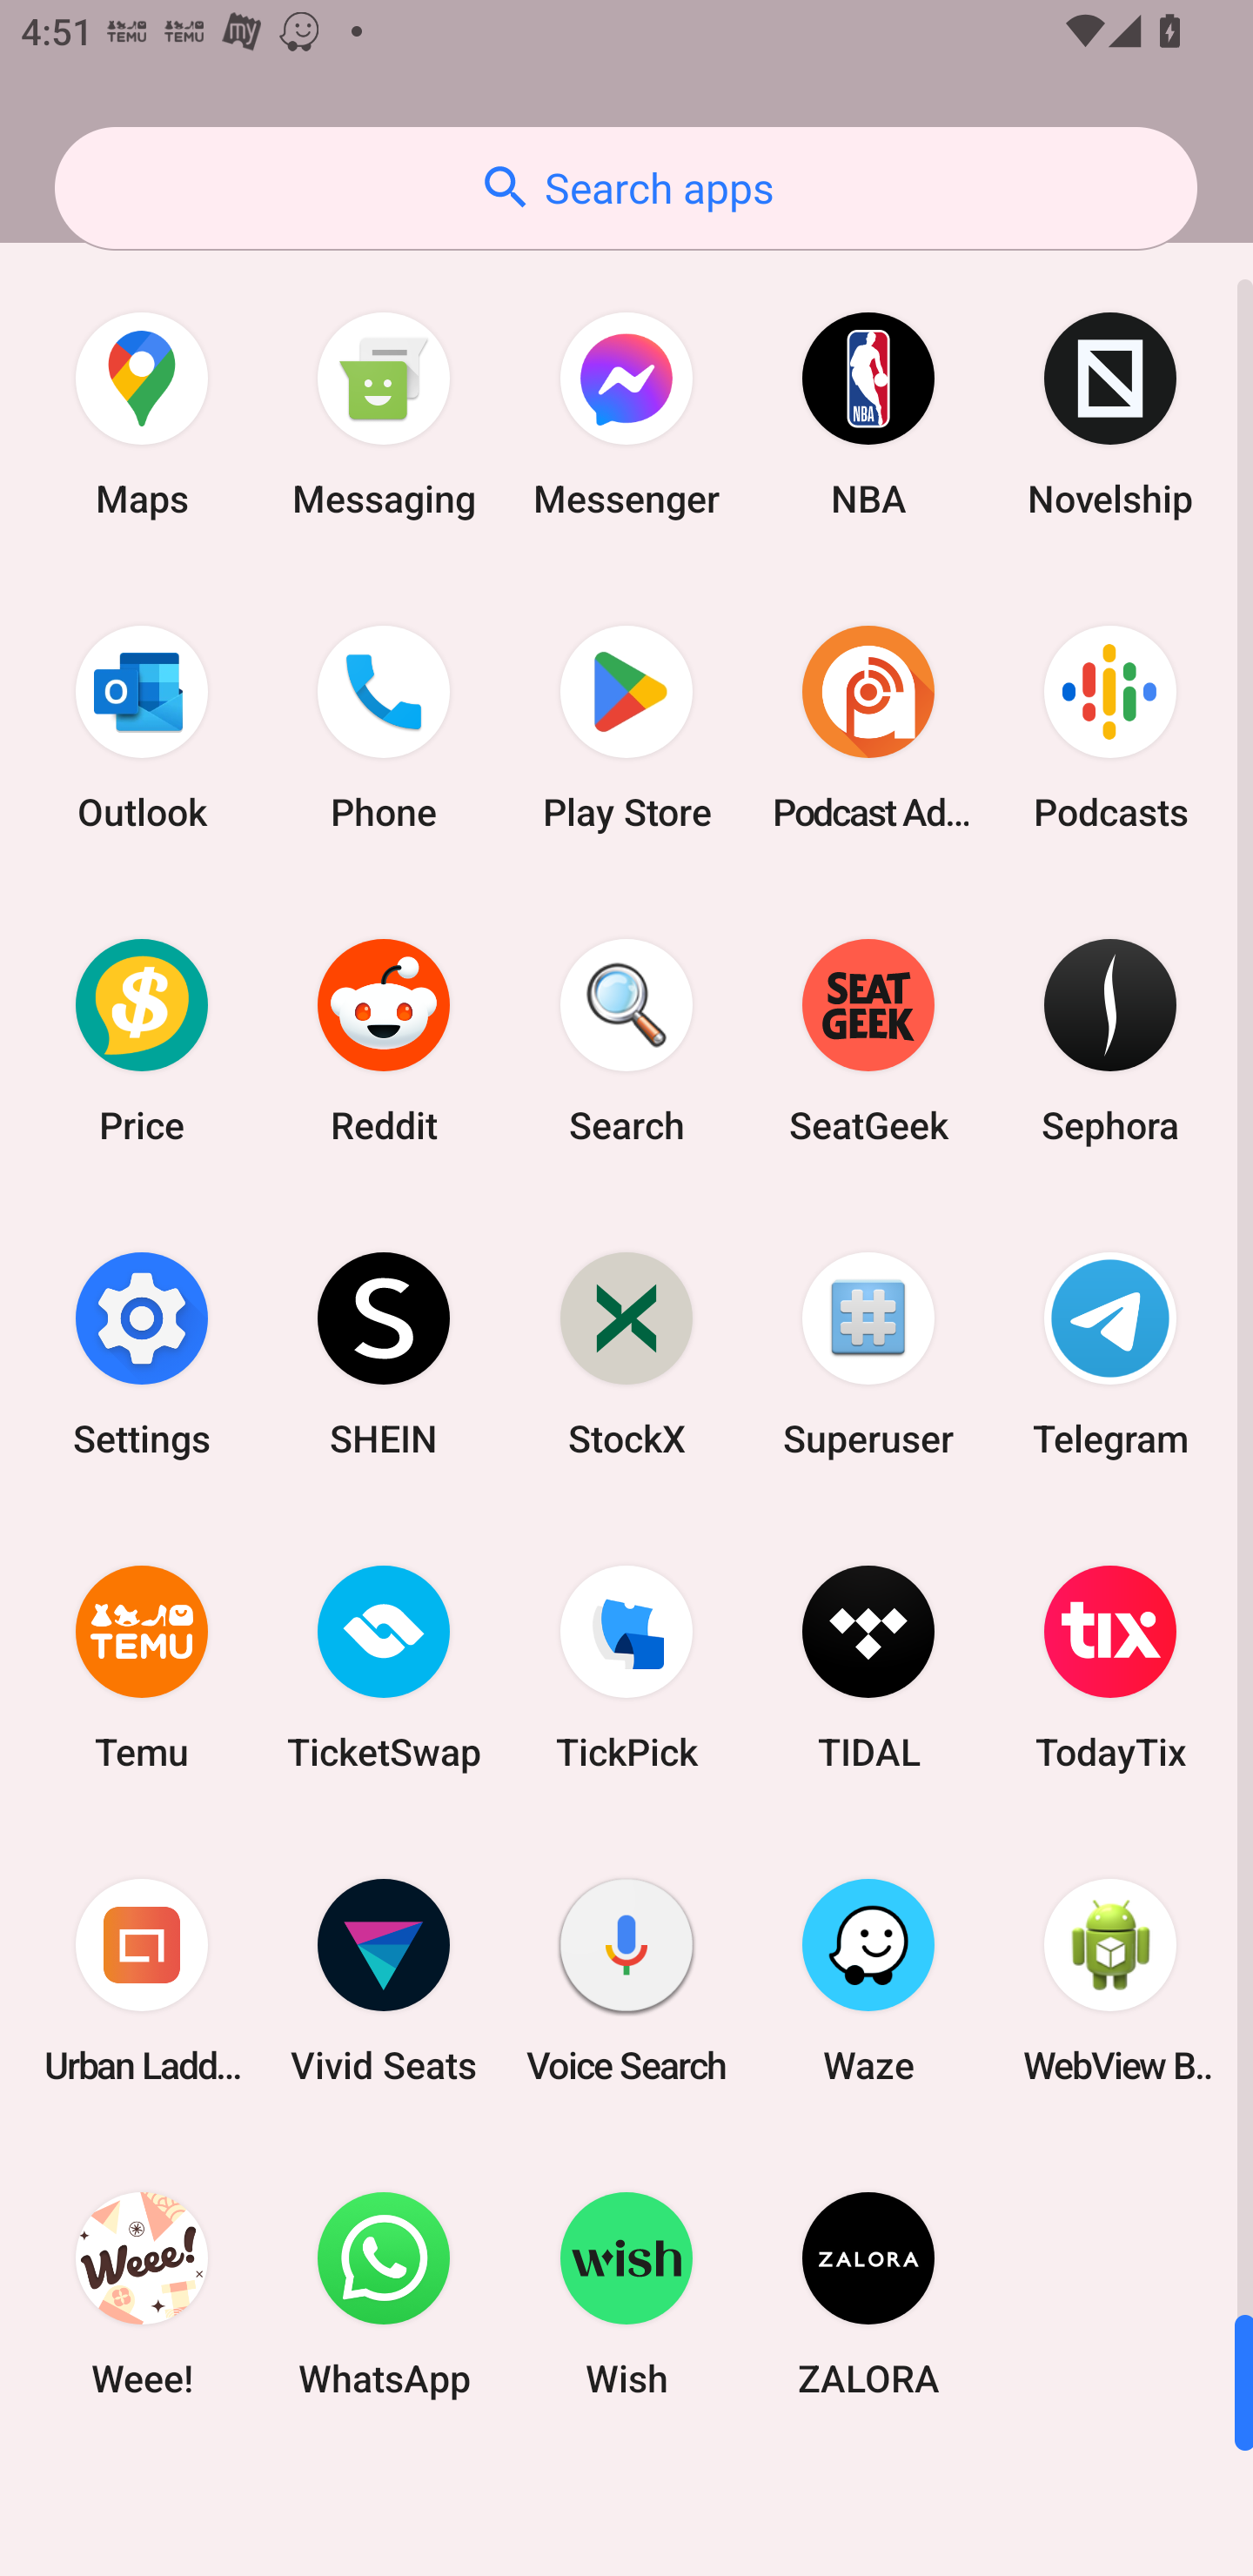  What do you see at coordinates (868, 1981) in the screenshot?
I see `Waze` at bounding box center [868, 1981].